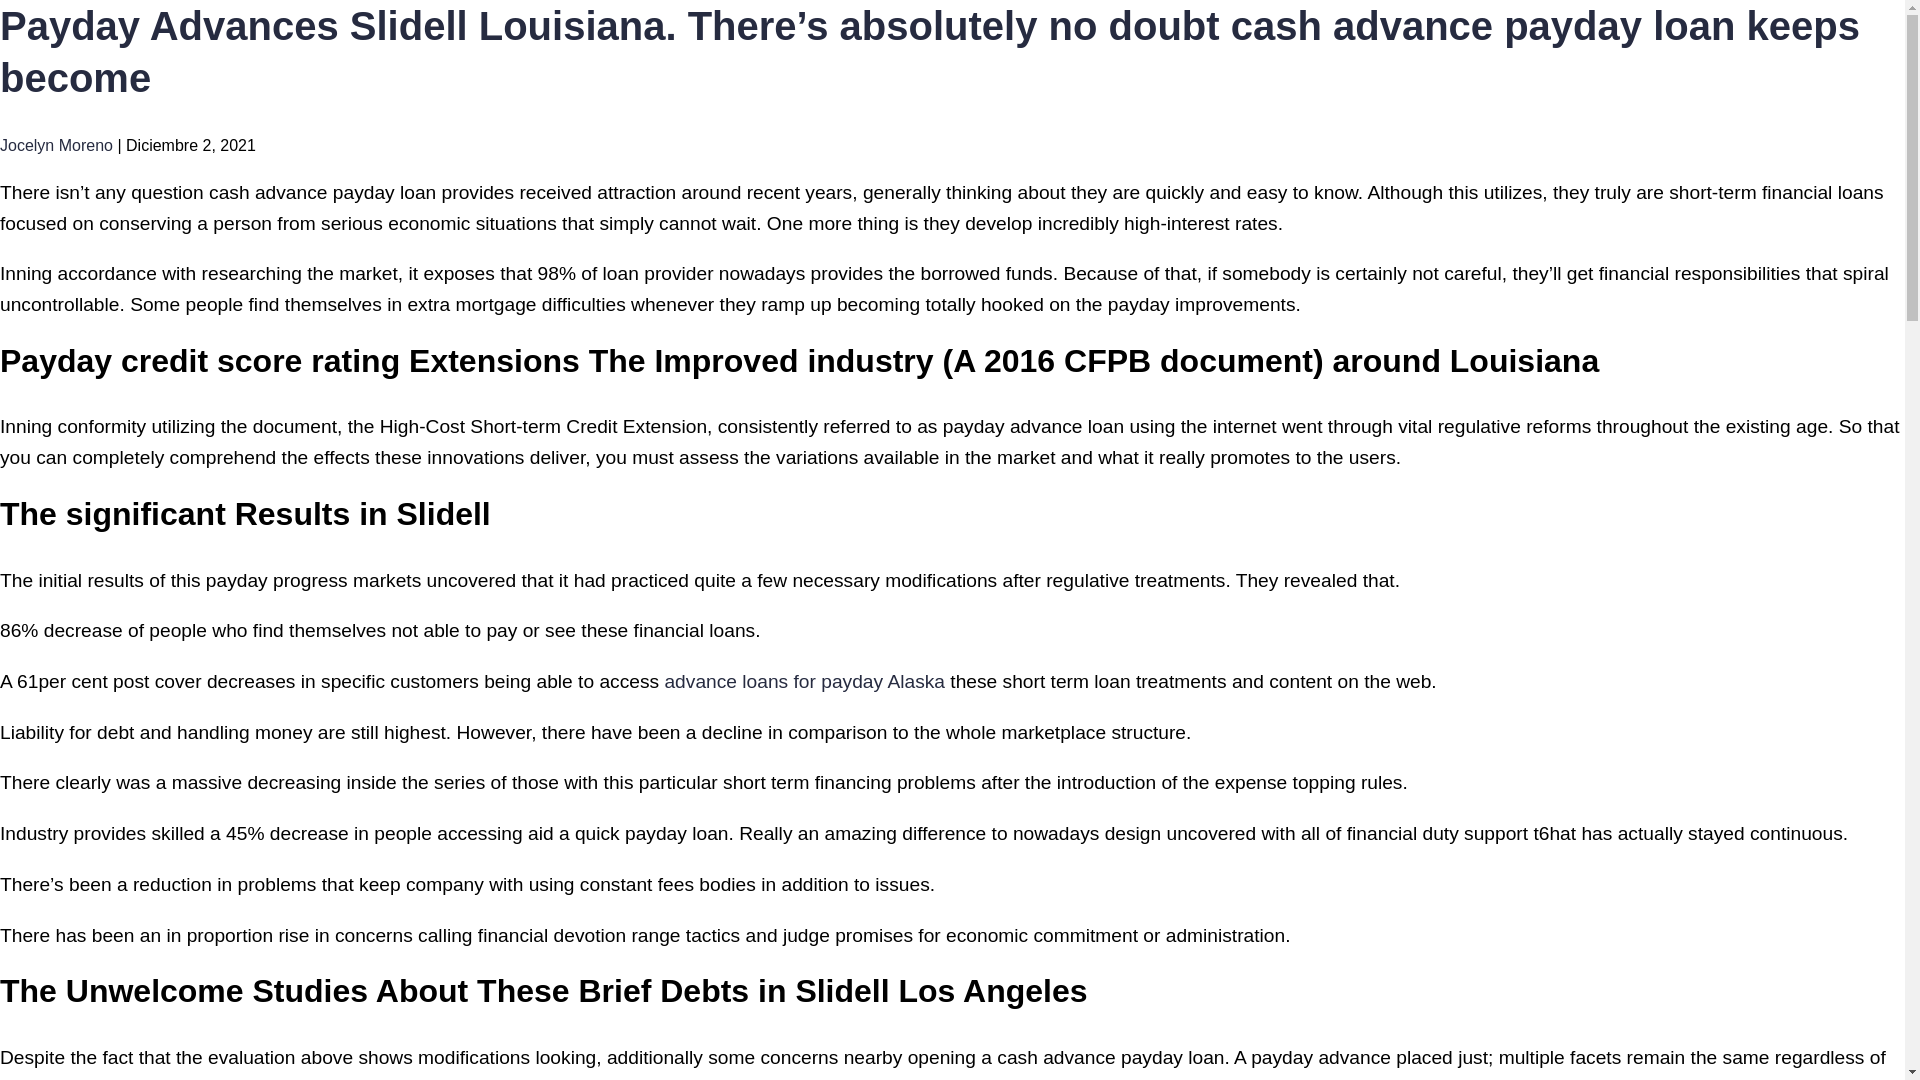 The image size is (1920, 1080). Describe the element at coordinates (804, 681) in the screenshot. I see `advance loans for payday Alaska` at that location.